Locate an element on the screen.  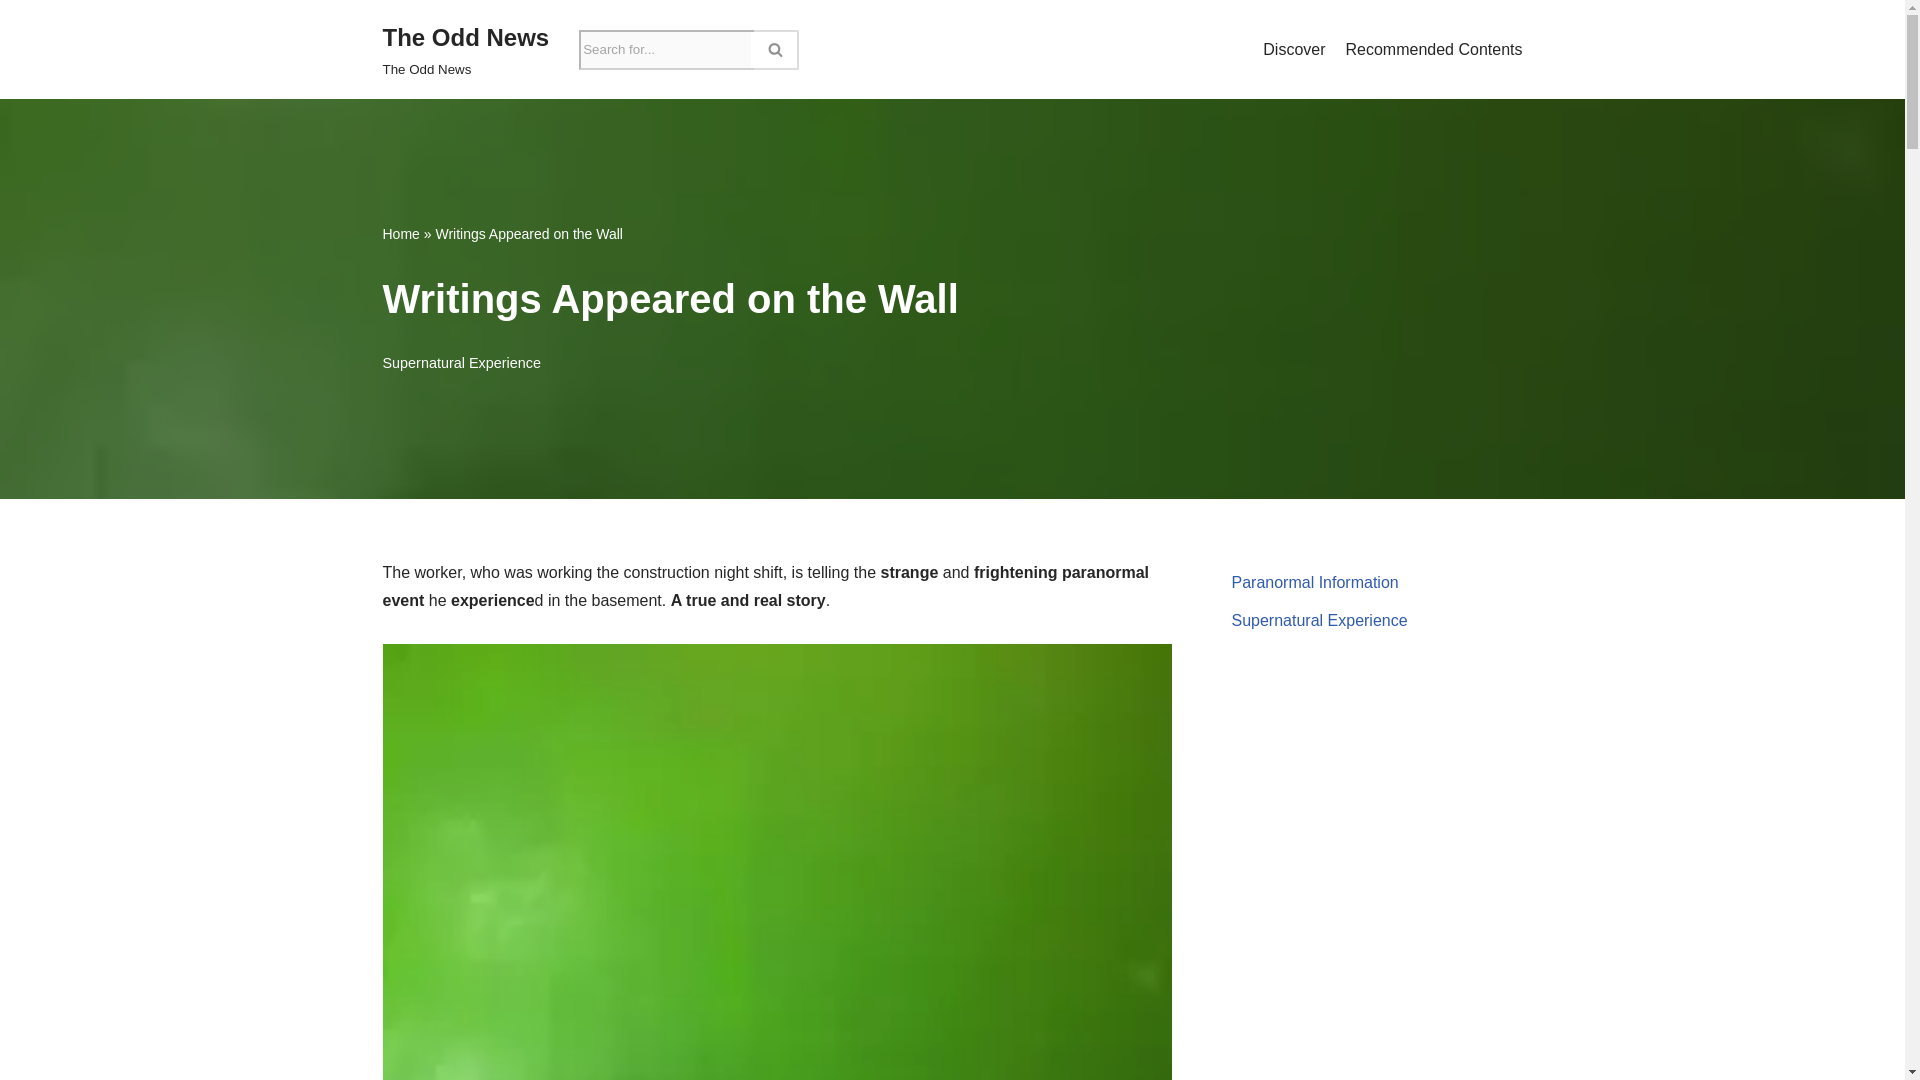
Home is located at coordinates (400, 233).